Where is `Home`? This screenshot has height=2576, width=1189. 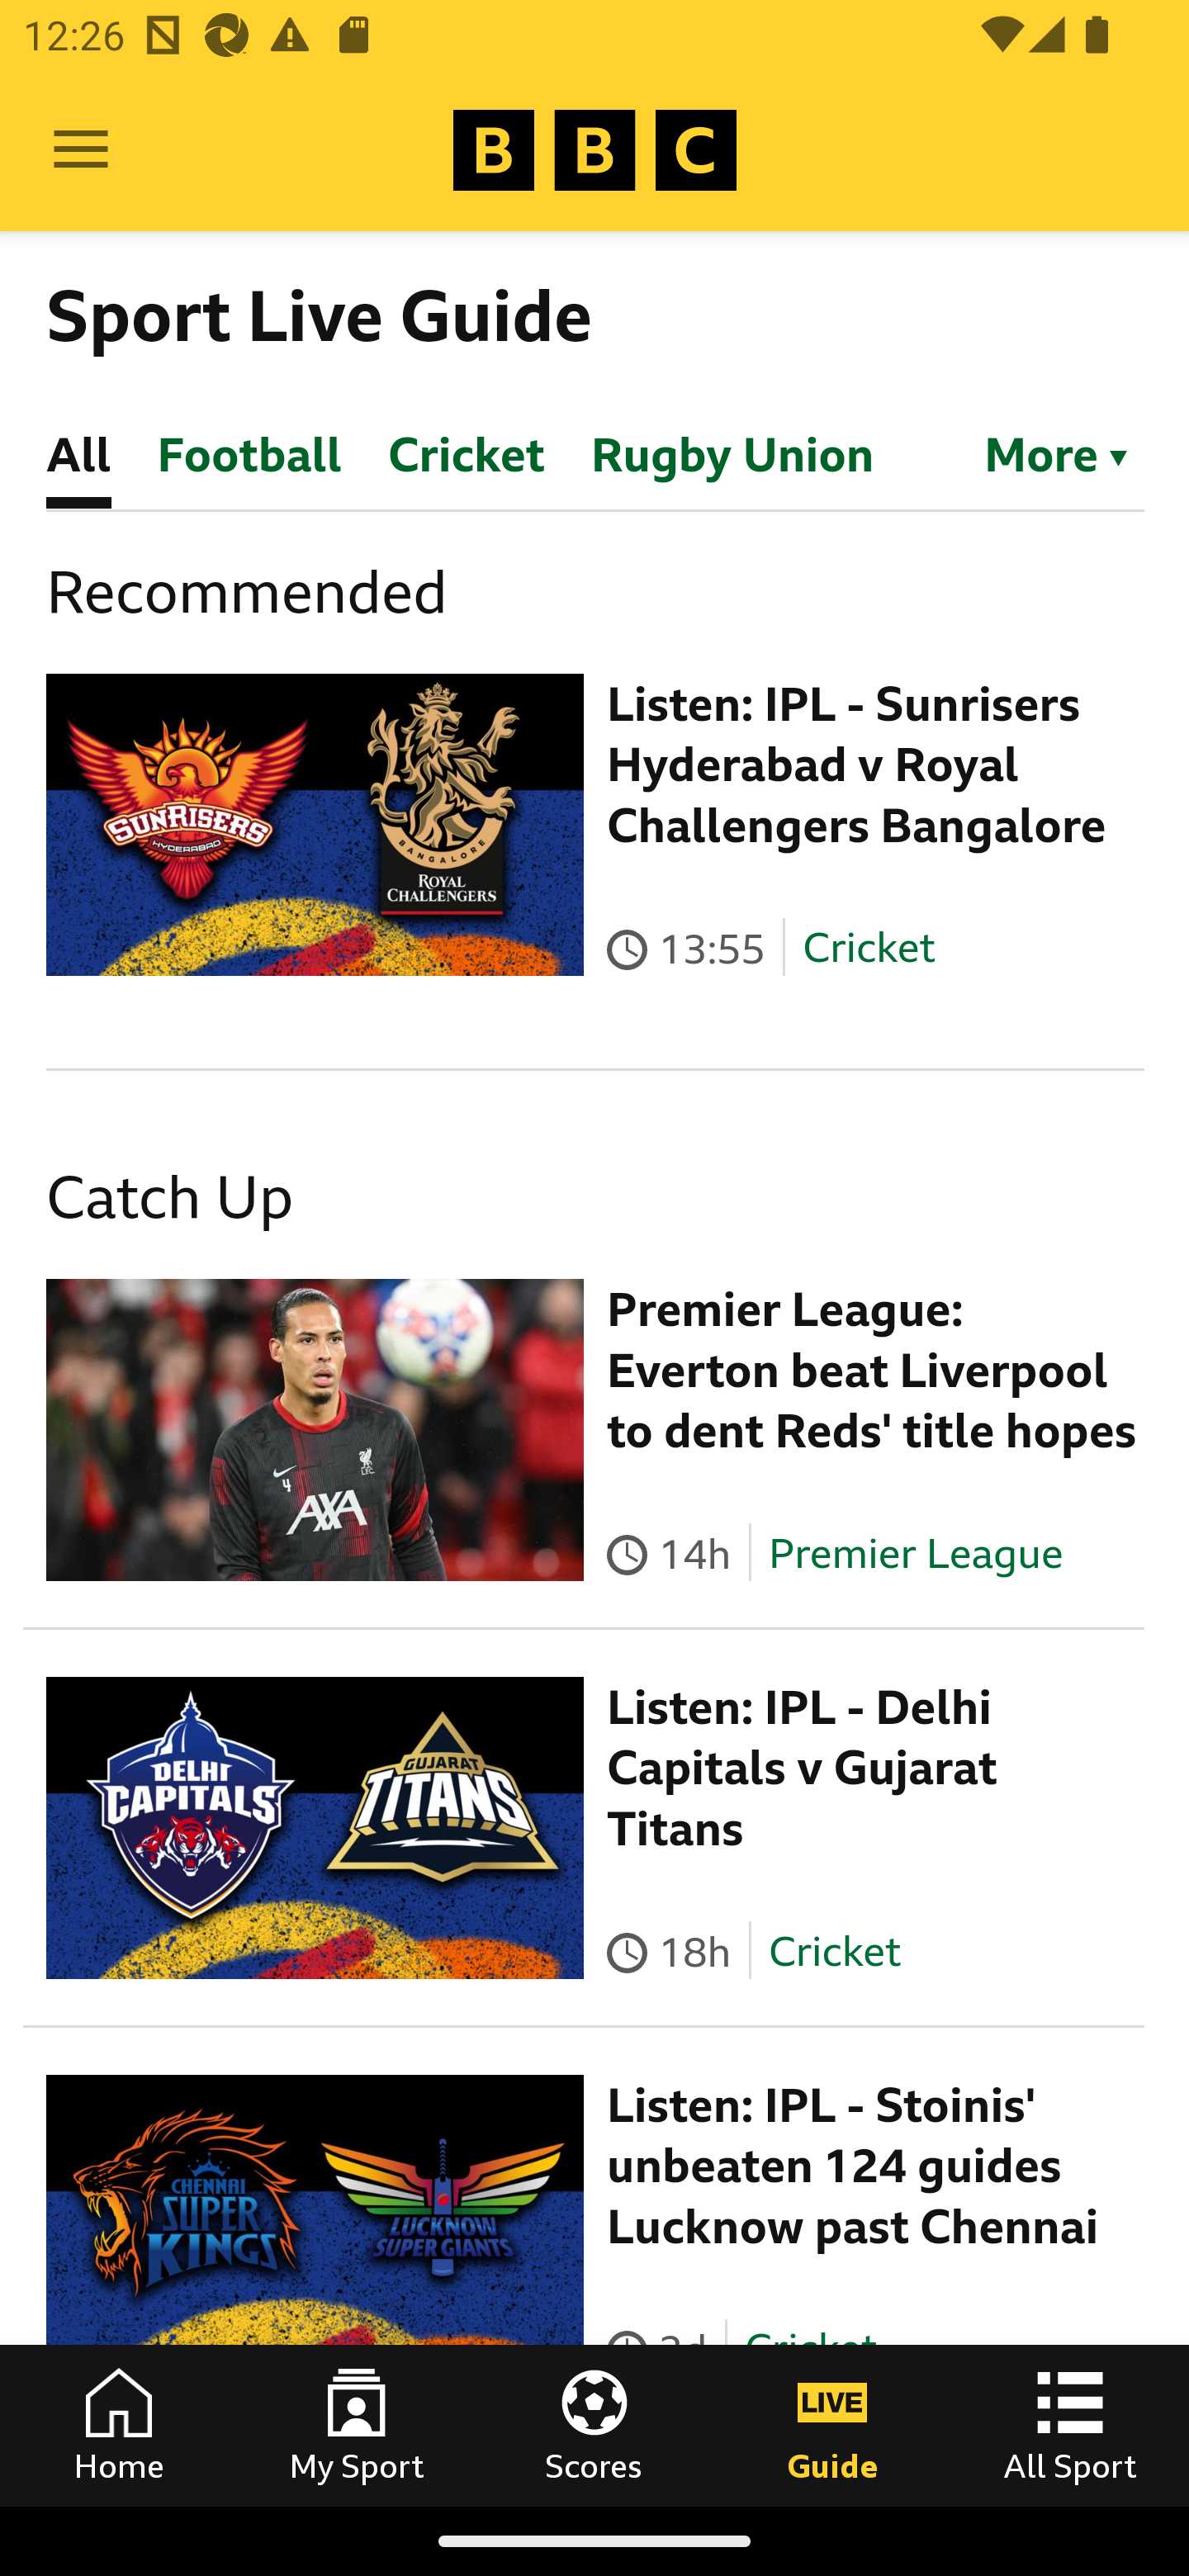
Home is located at coordinates (119, 2425).